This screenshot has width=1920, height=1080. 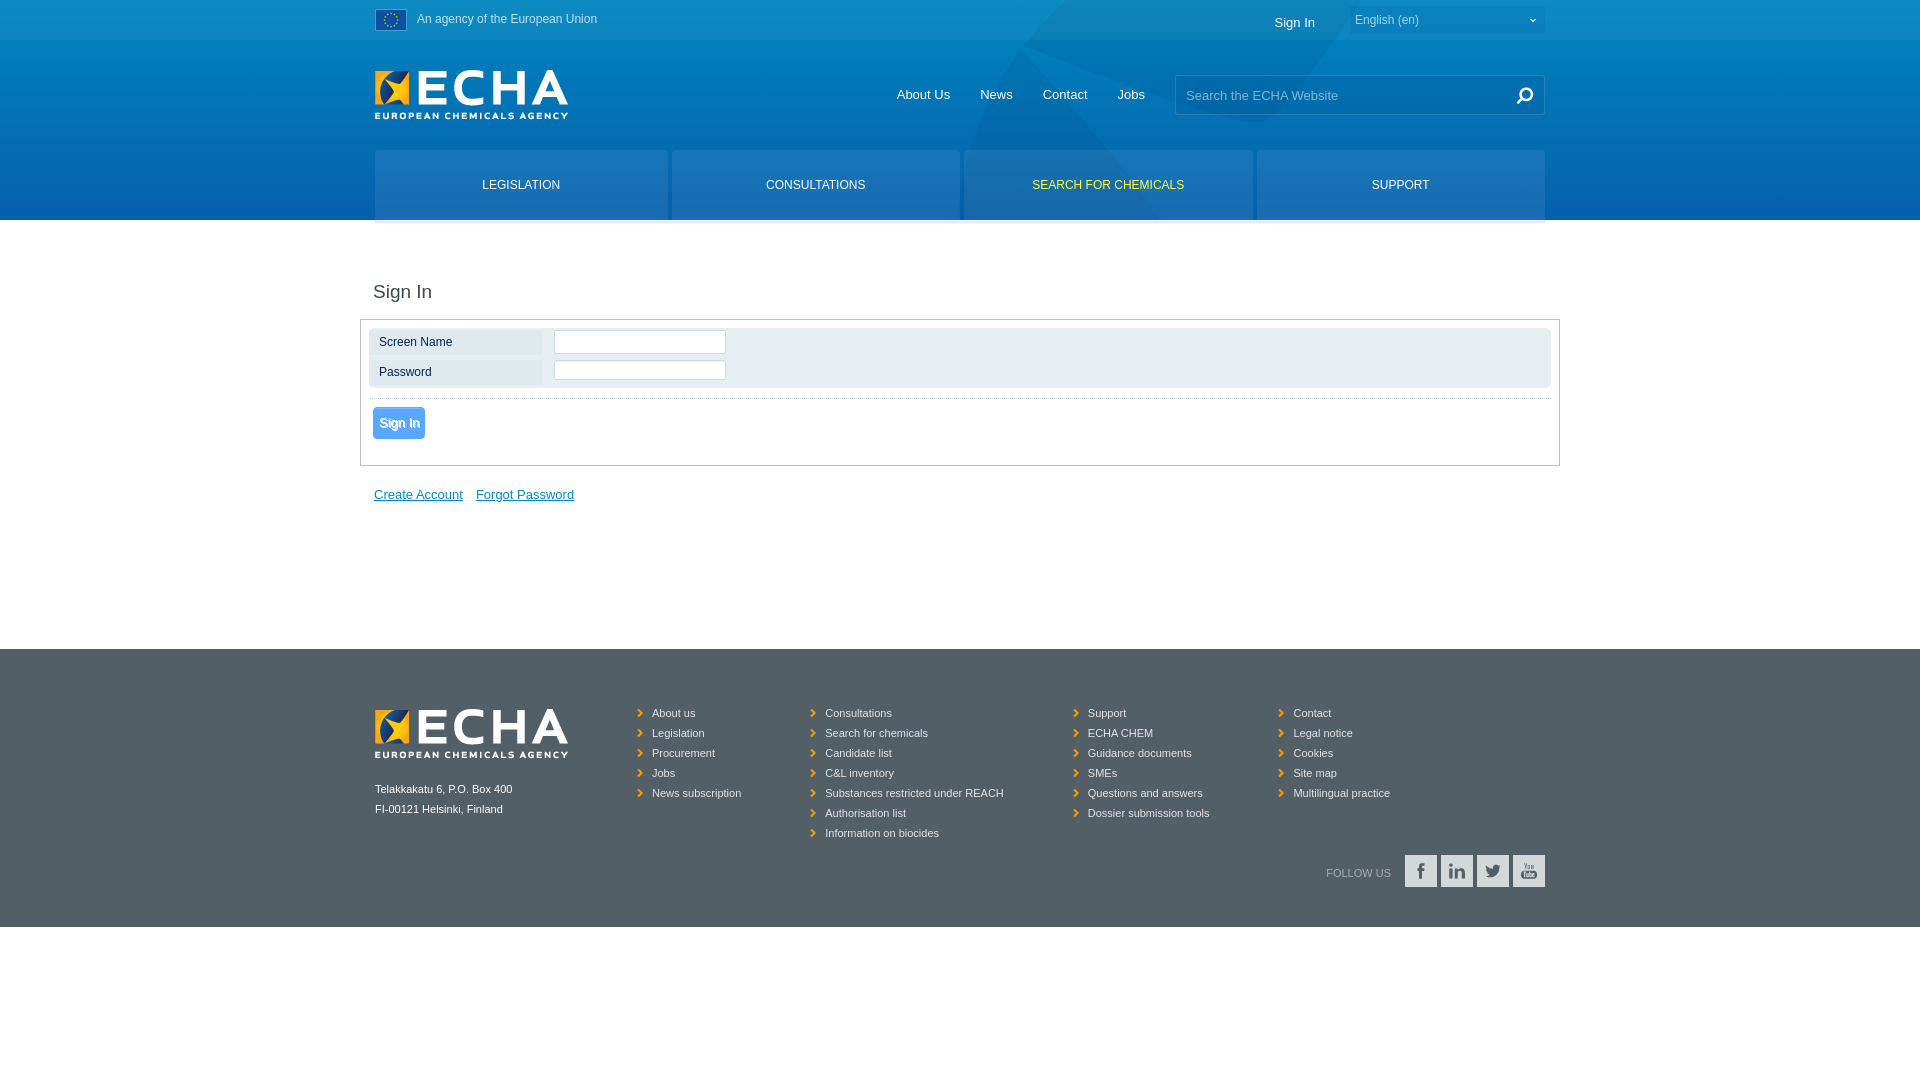 I want to click on Jobs, so click(x=1130, y=94).